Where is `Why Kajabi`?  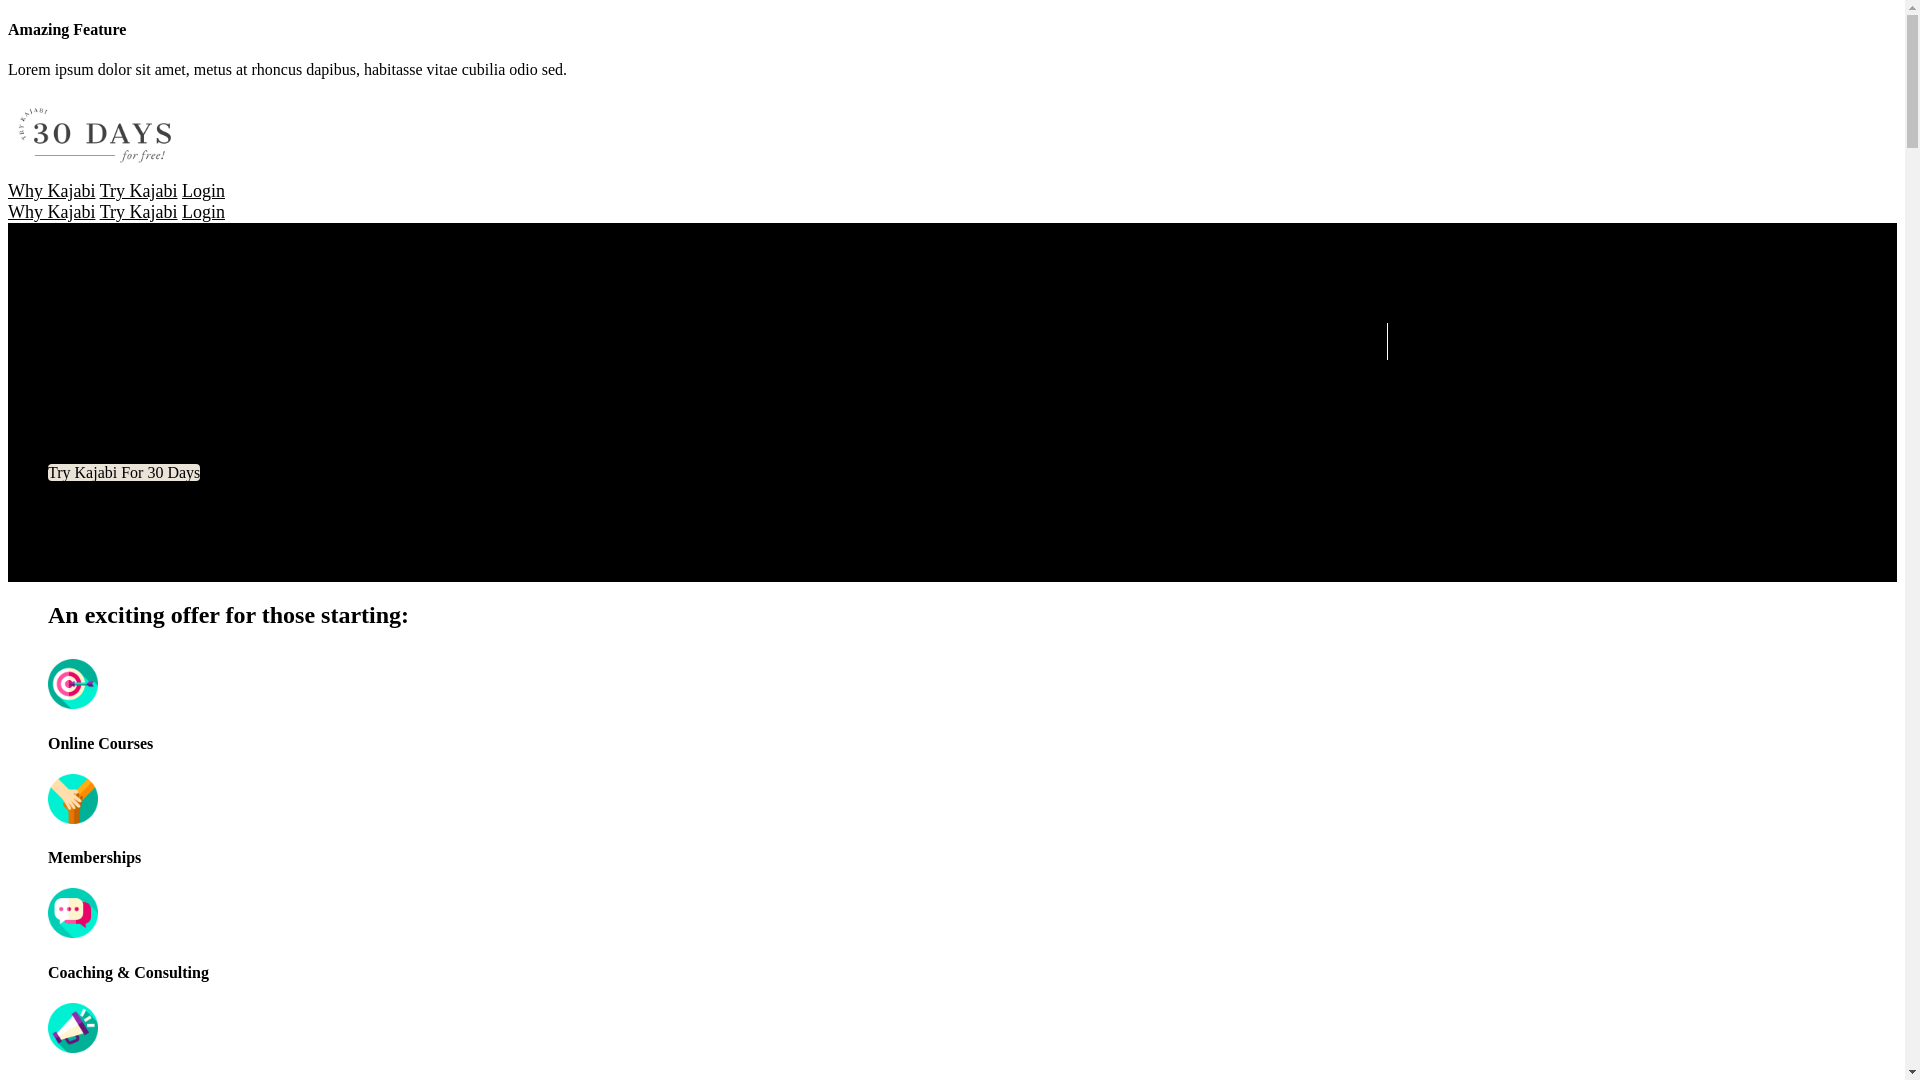
Why Kajabi is located at coordinates (52, 212).